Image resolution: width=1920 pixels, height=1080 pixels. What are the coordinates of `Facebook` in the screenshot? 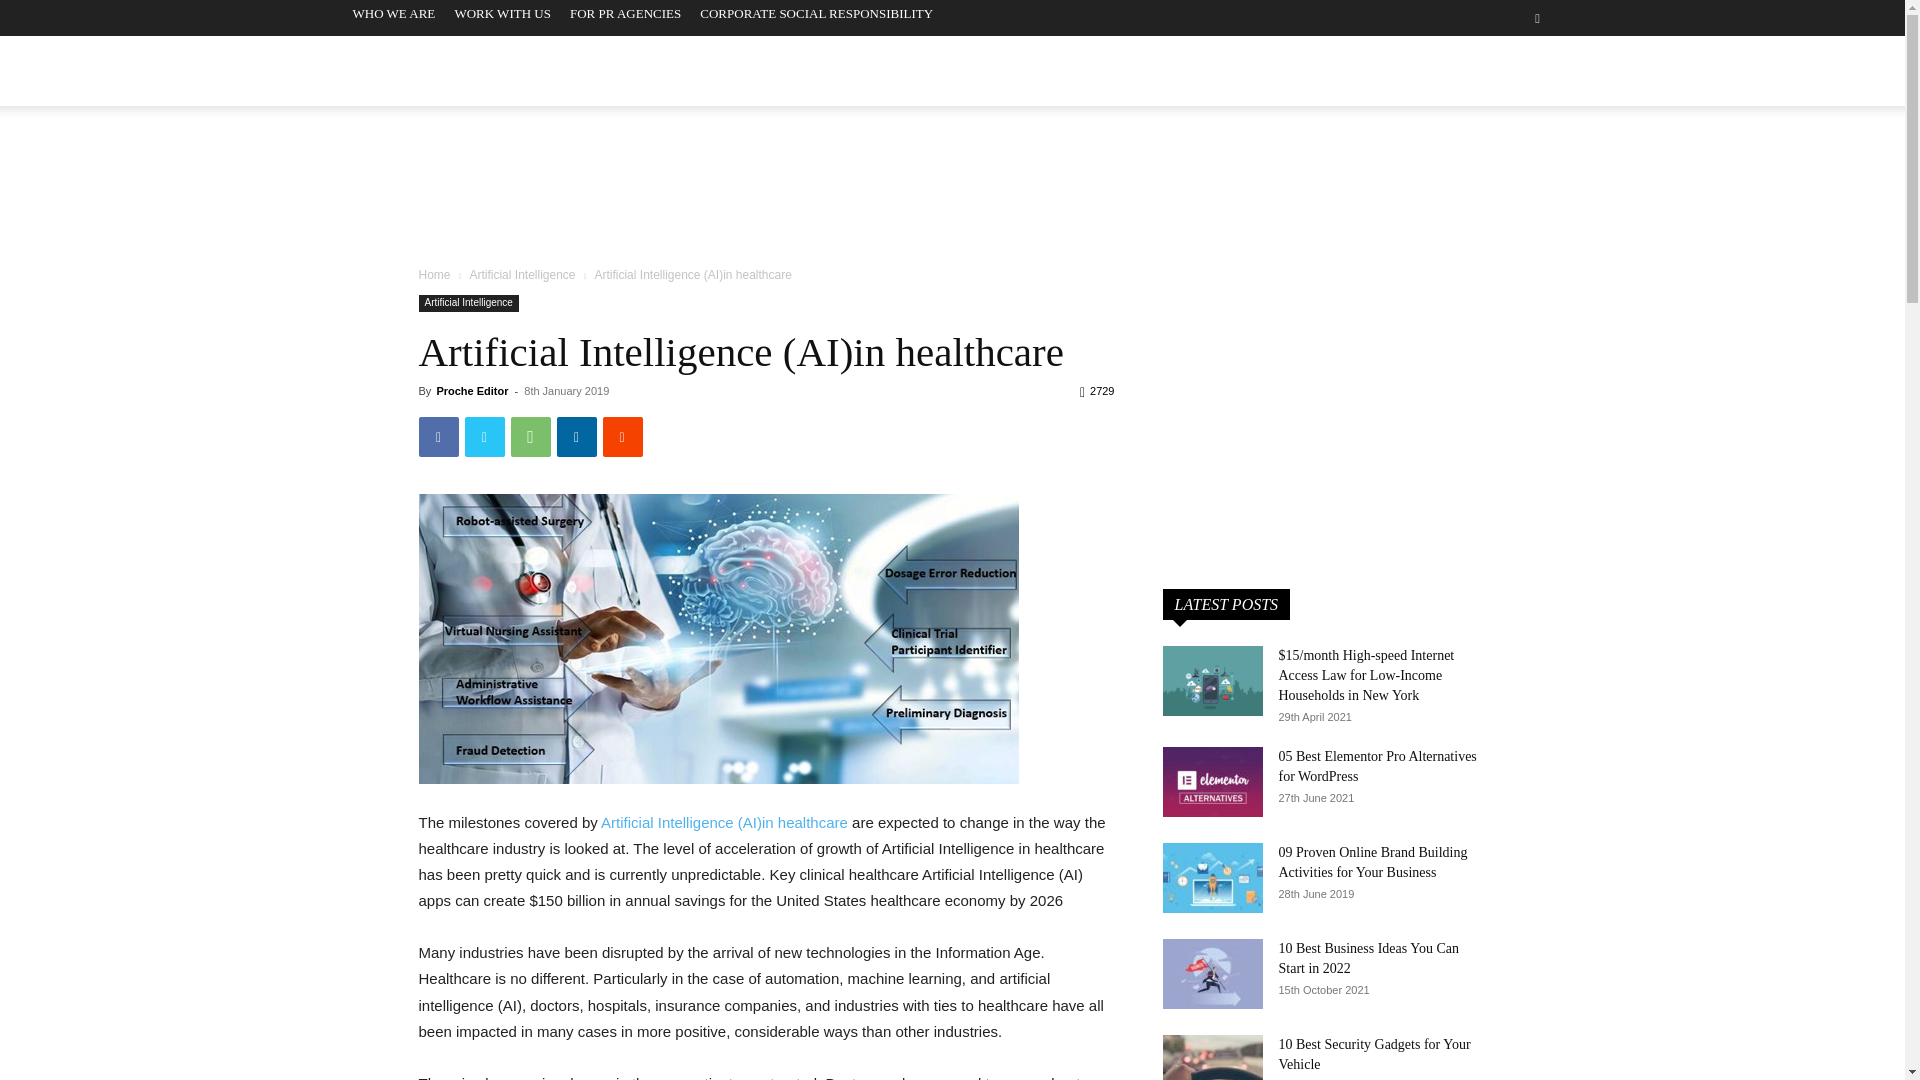 It's located at (438, 436).